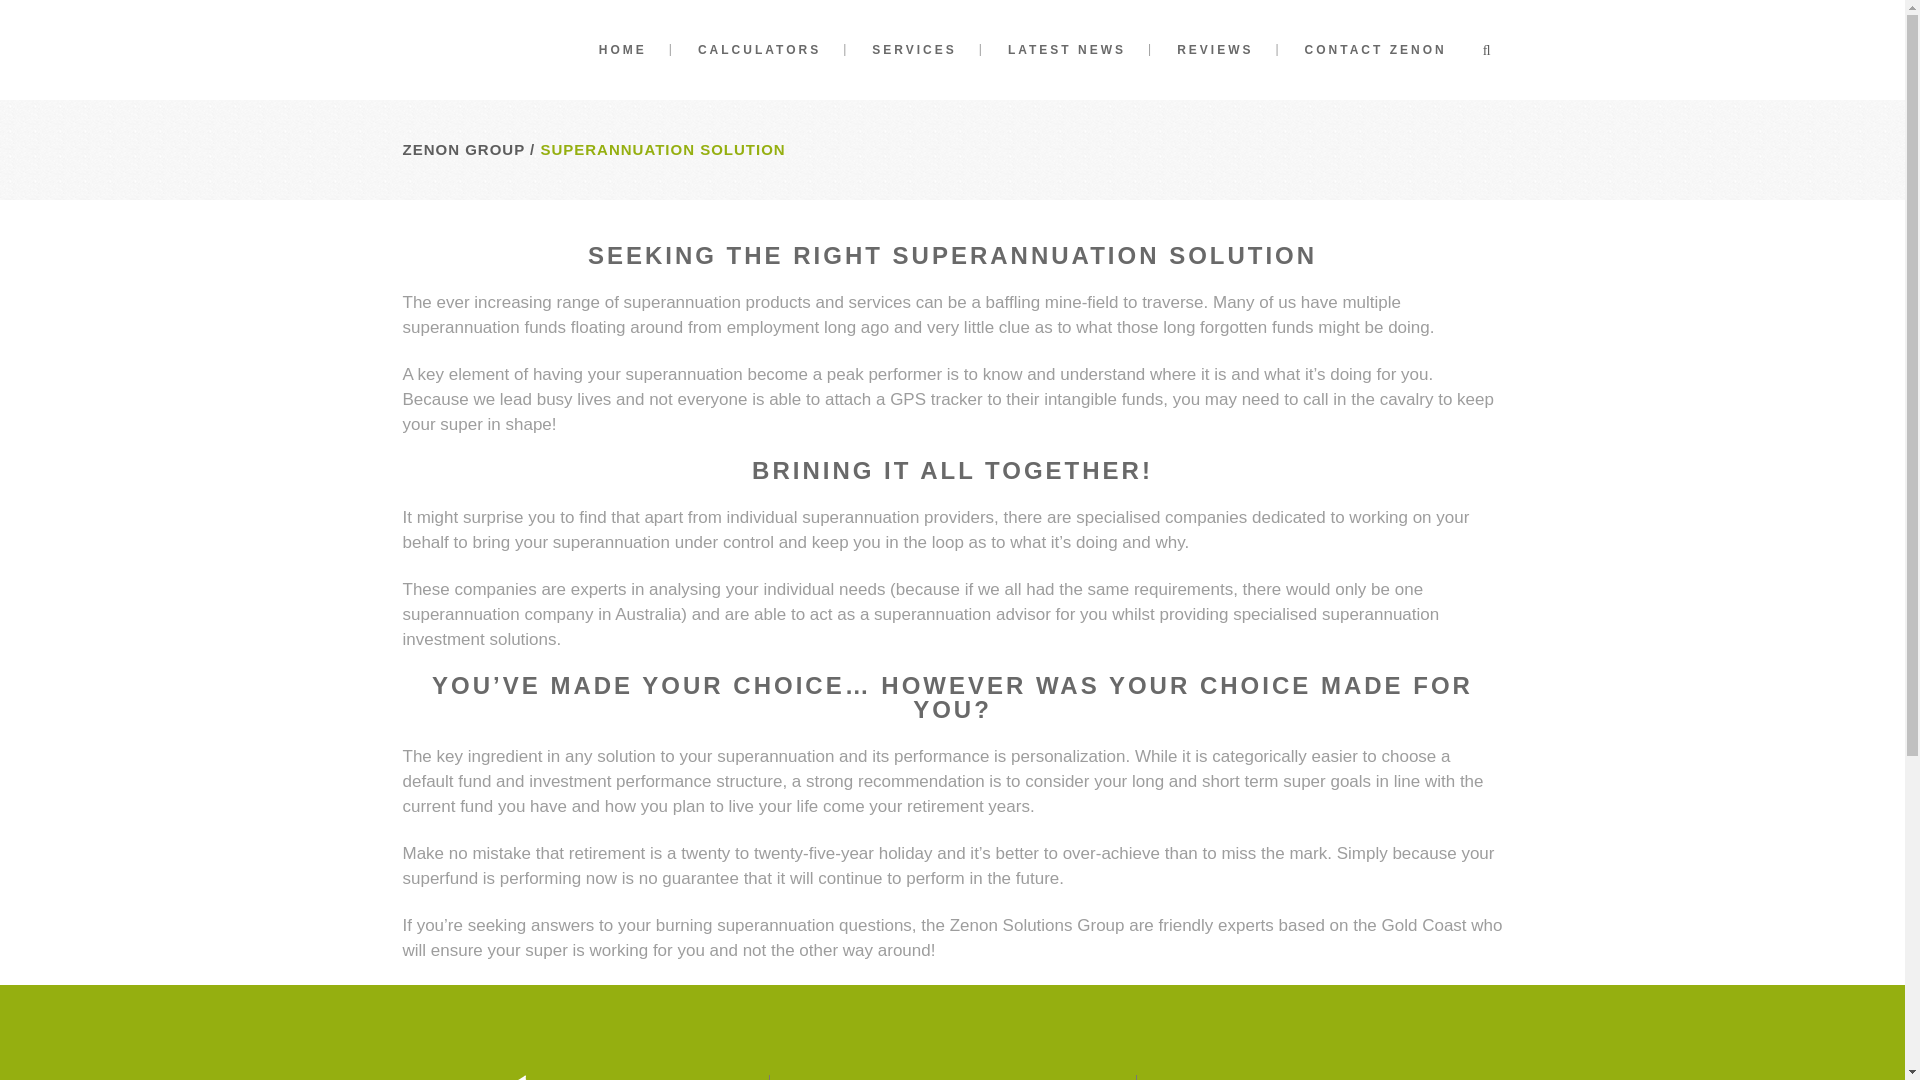  Describe the element at coordinates (1375, 50) in the screenshot. I see `CONTACT ZENON` at that location.